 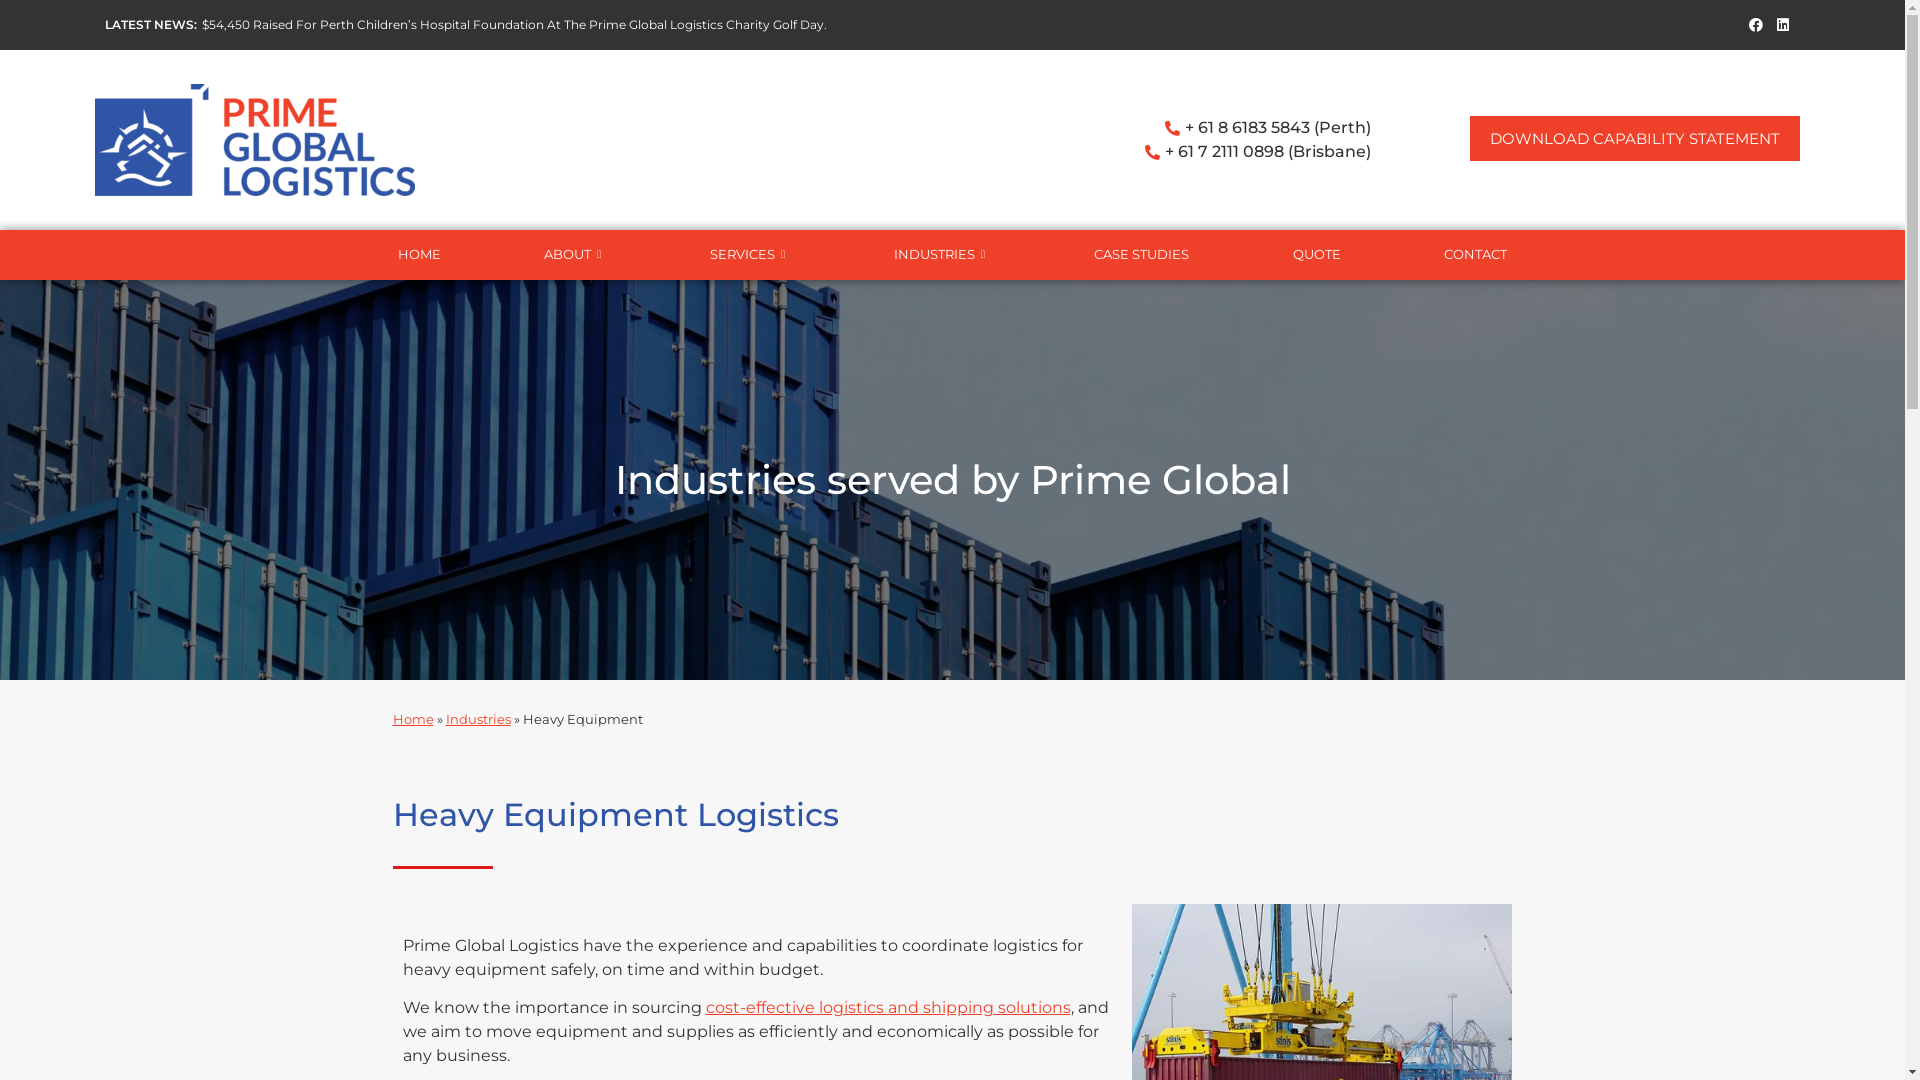 What do you see at coordinates (478, 718) in the screenshot?
I see `Industries` at bounding box center [478, 718].